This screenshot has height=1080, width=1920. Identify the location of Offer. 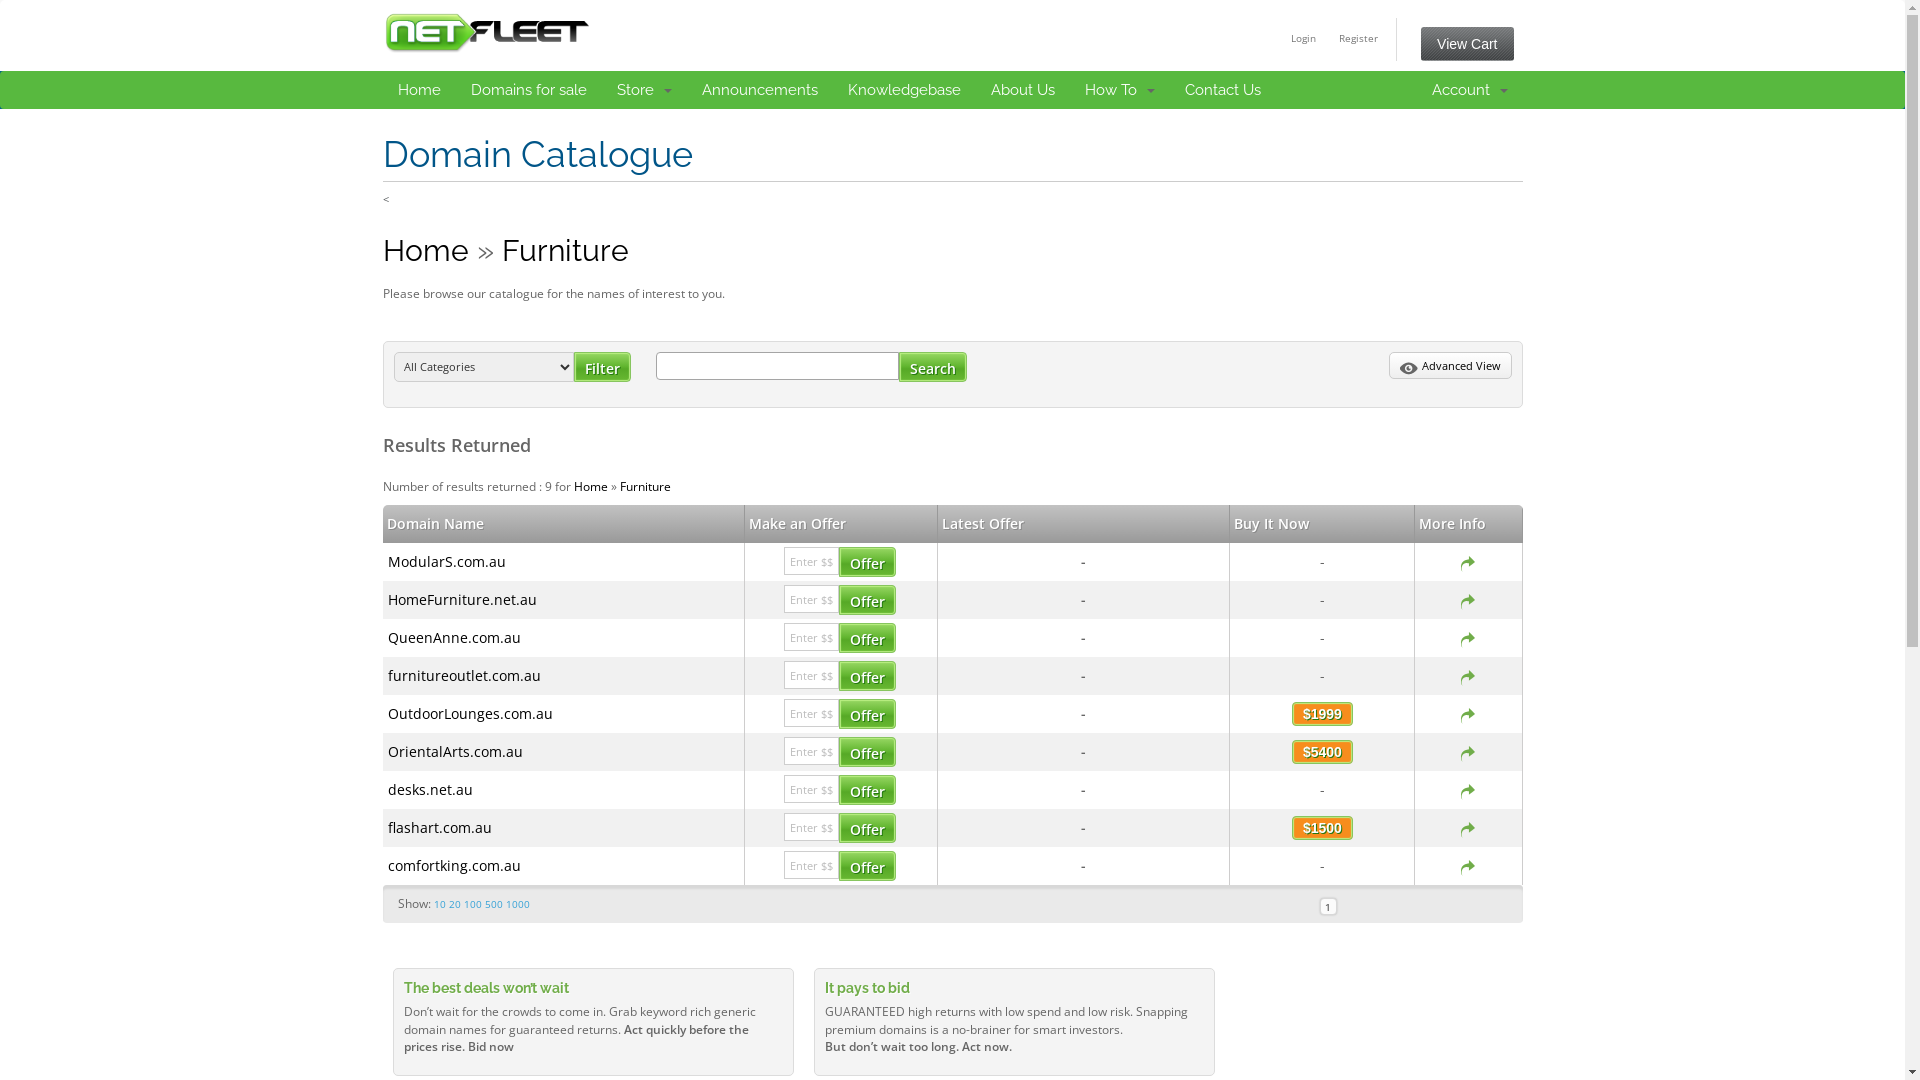
(868, 828).